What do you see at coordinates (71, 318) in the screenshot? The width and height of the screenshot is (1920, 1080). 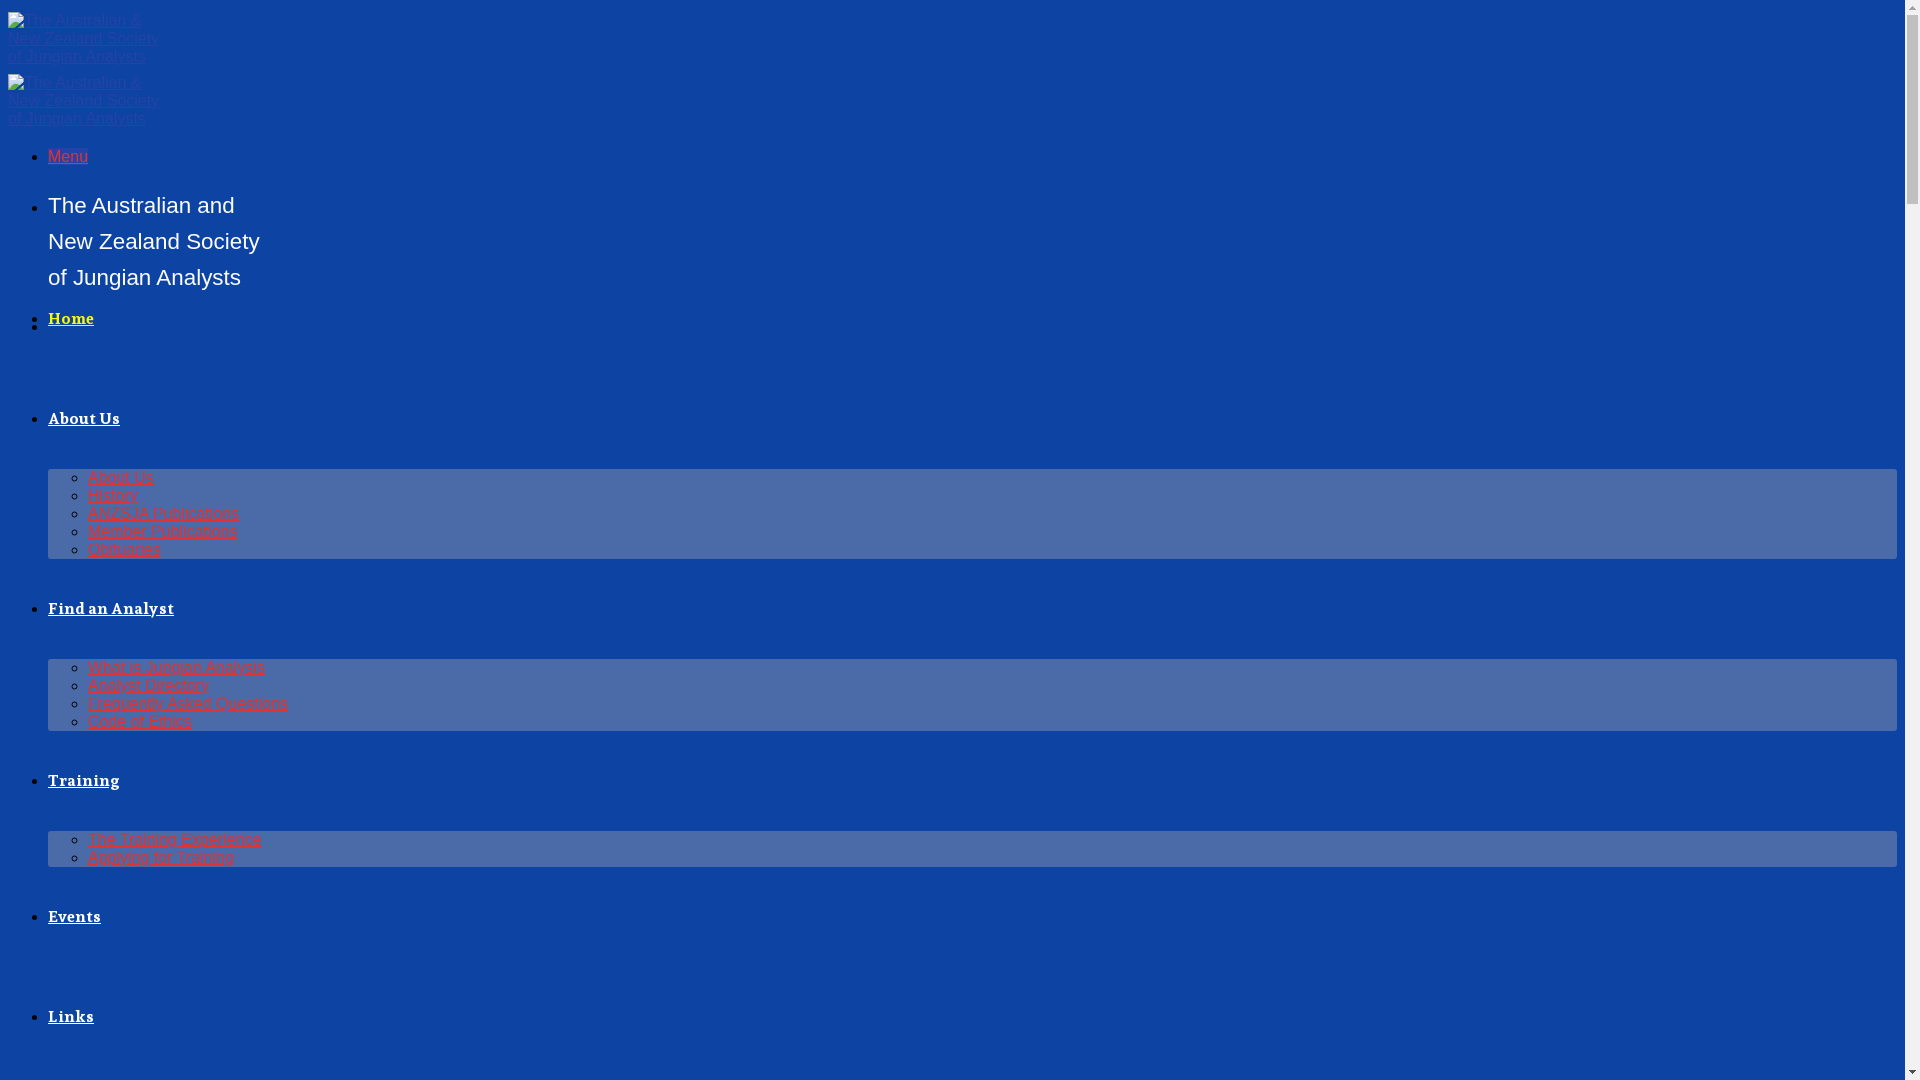 I see `Home` at bounding box center [71, 318].